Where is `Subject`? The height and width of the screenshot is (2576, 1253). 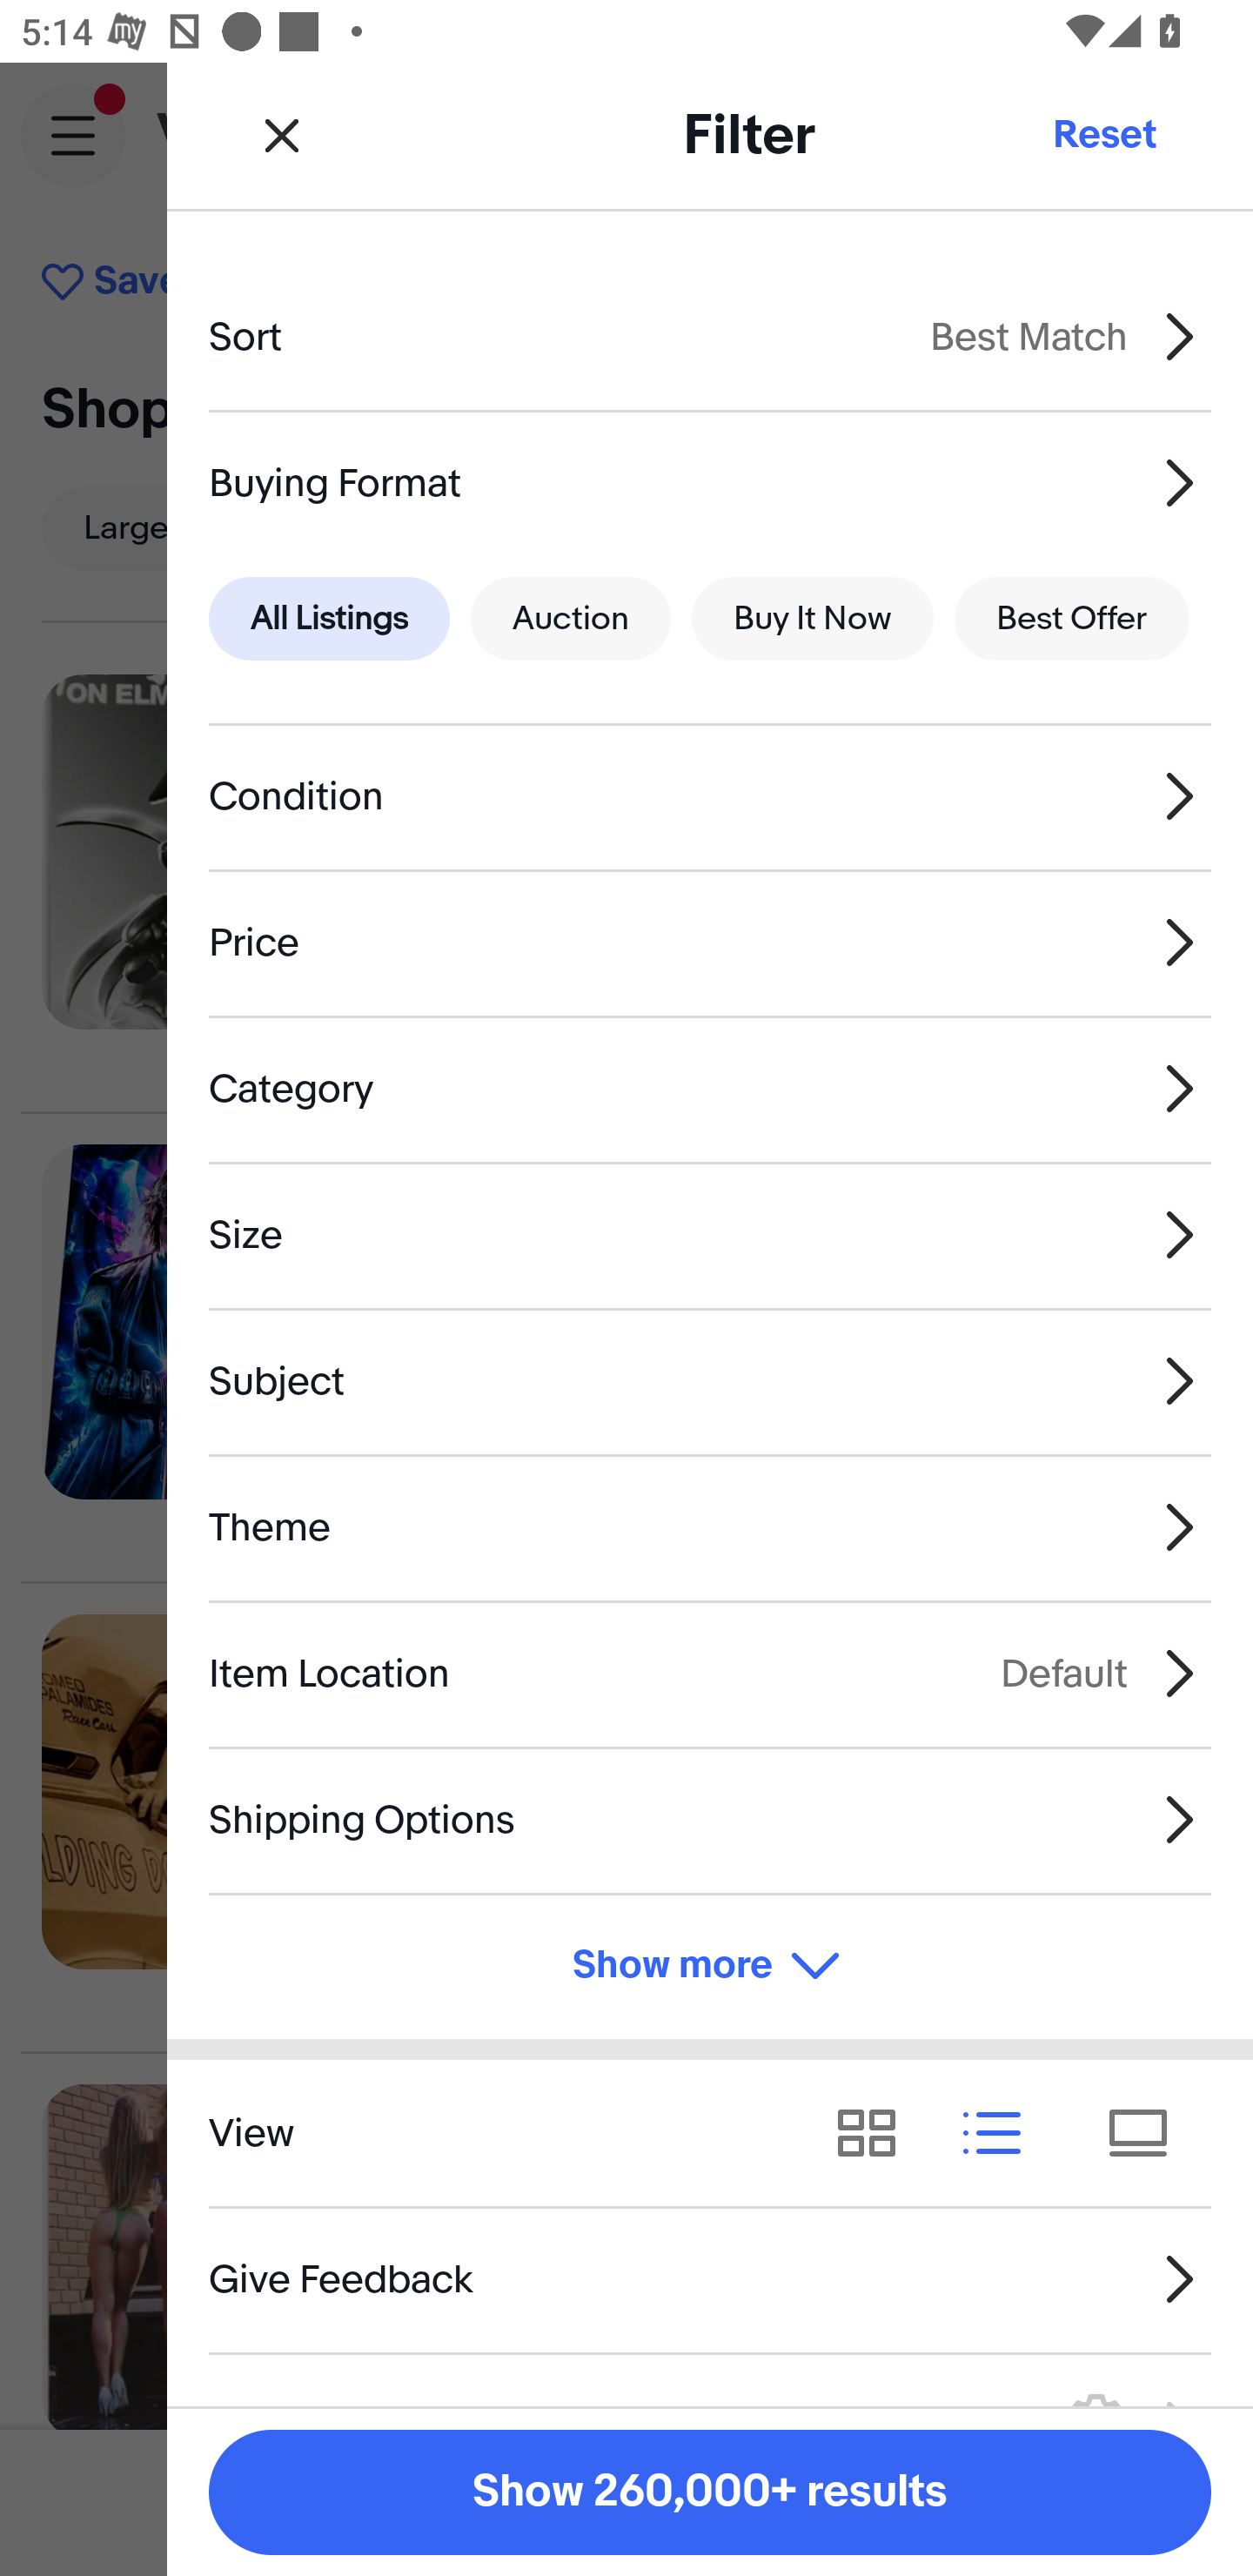 Subject is located at coordinates (710, 1382).